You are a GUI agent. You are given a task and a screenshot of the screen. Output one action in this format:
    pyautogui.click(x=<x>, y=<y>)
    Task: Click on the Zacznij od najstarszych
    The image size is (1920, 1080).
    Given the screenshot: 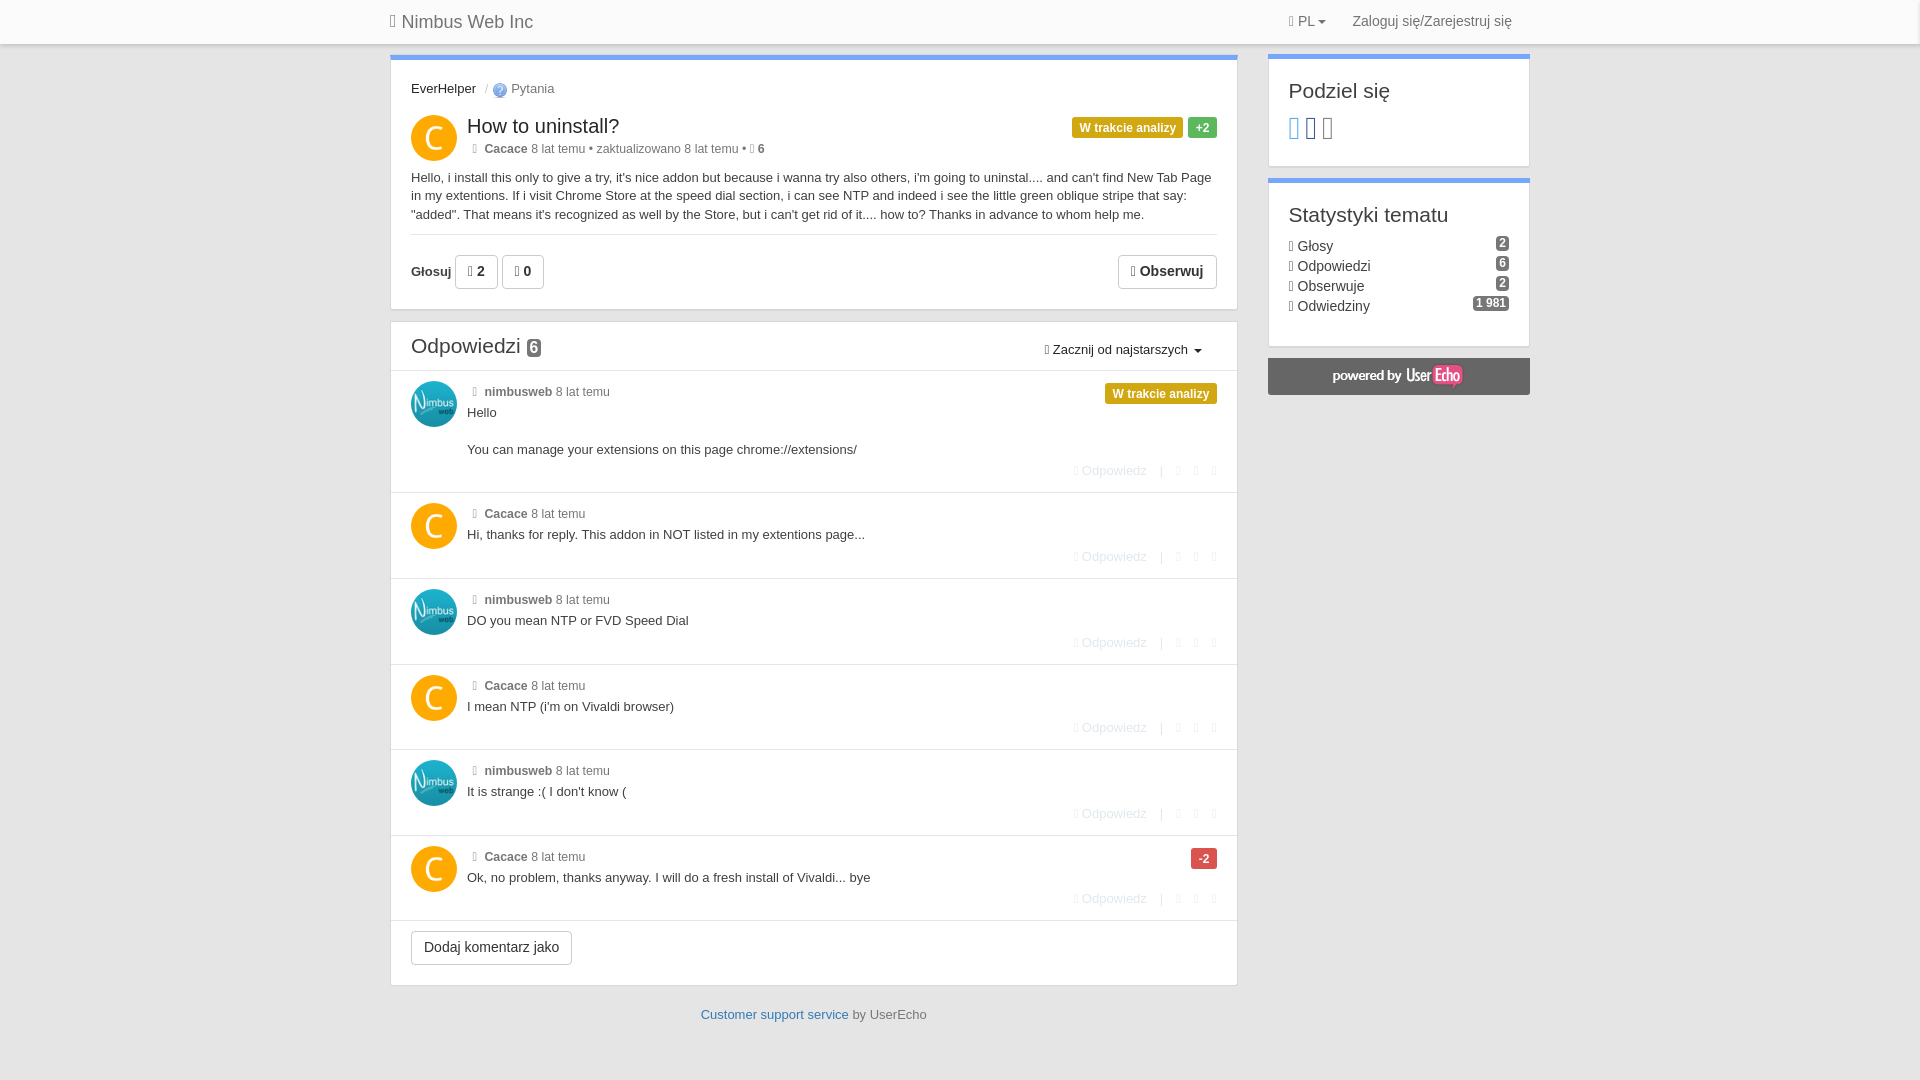 What is the action you would take?
    pyautogui.click(x=1122, y=350)
    